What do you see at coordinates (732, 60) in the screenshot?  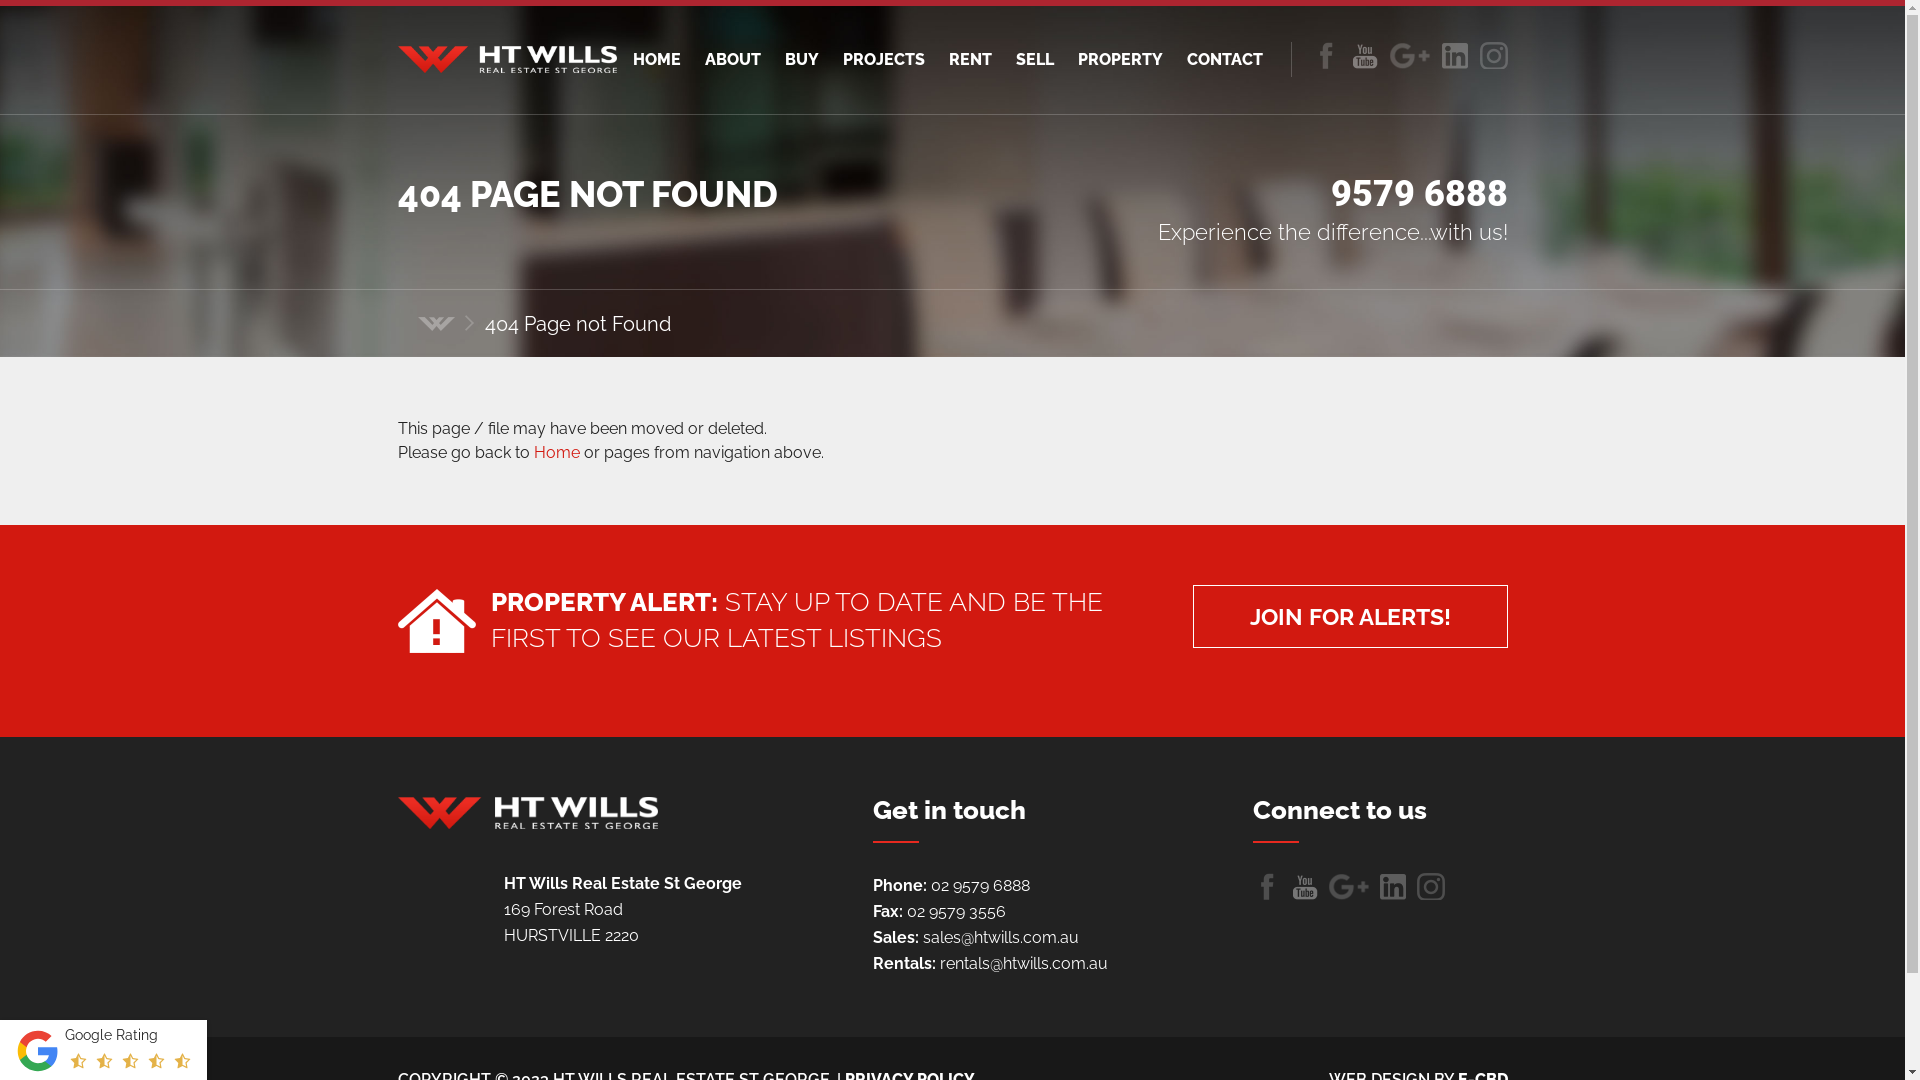 I see `ABOUT` at bounding box center [732, 60].